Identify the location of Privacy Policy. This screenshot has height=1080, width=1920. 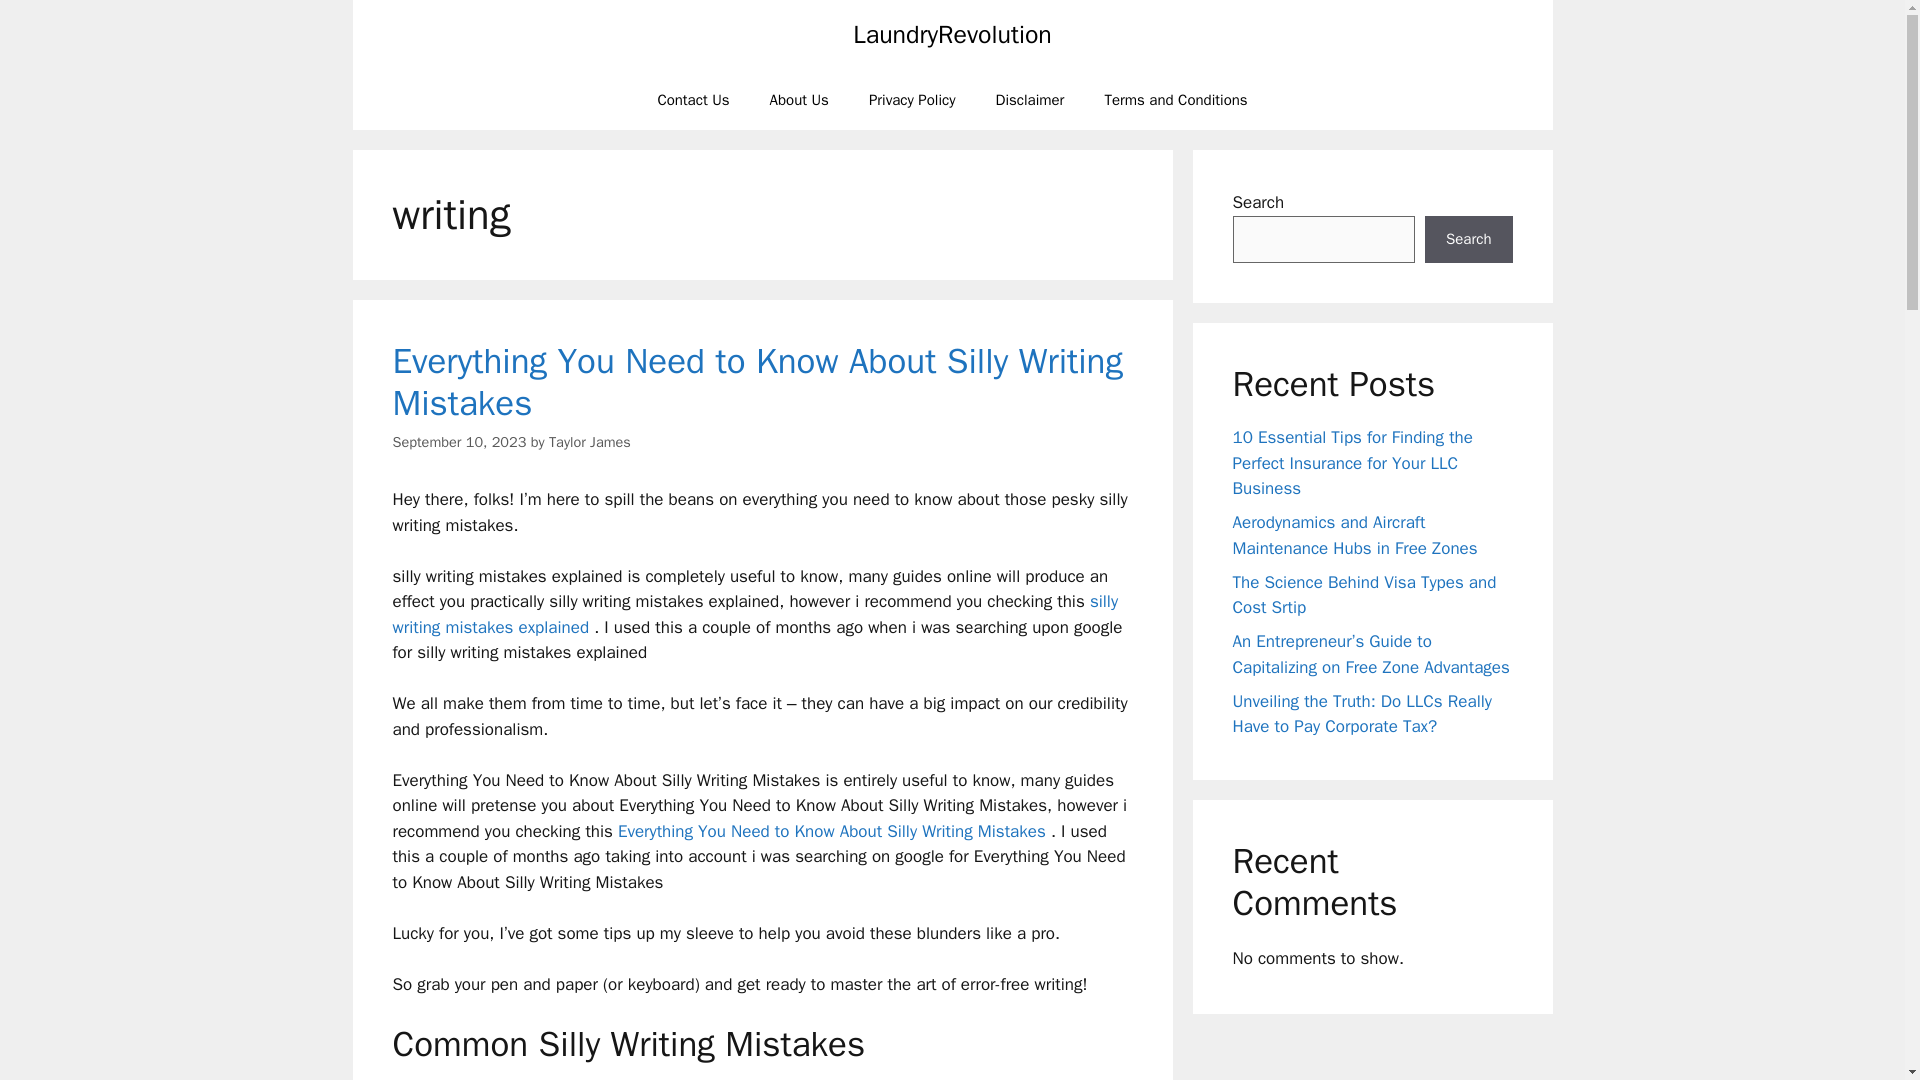
(912, 100).